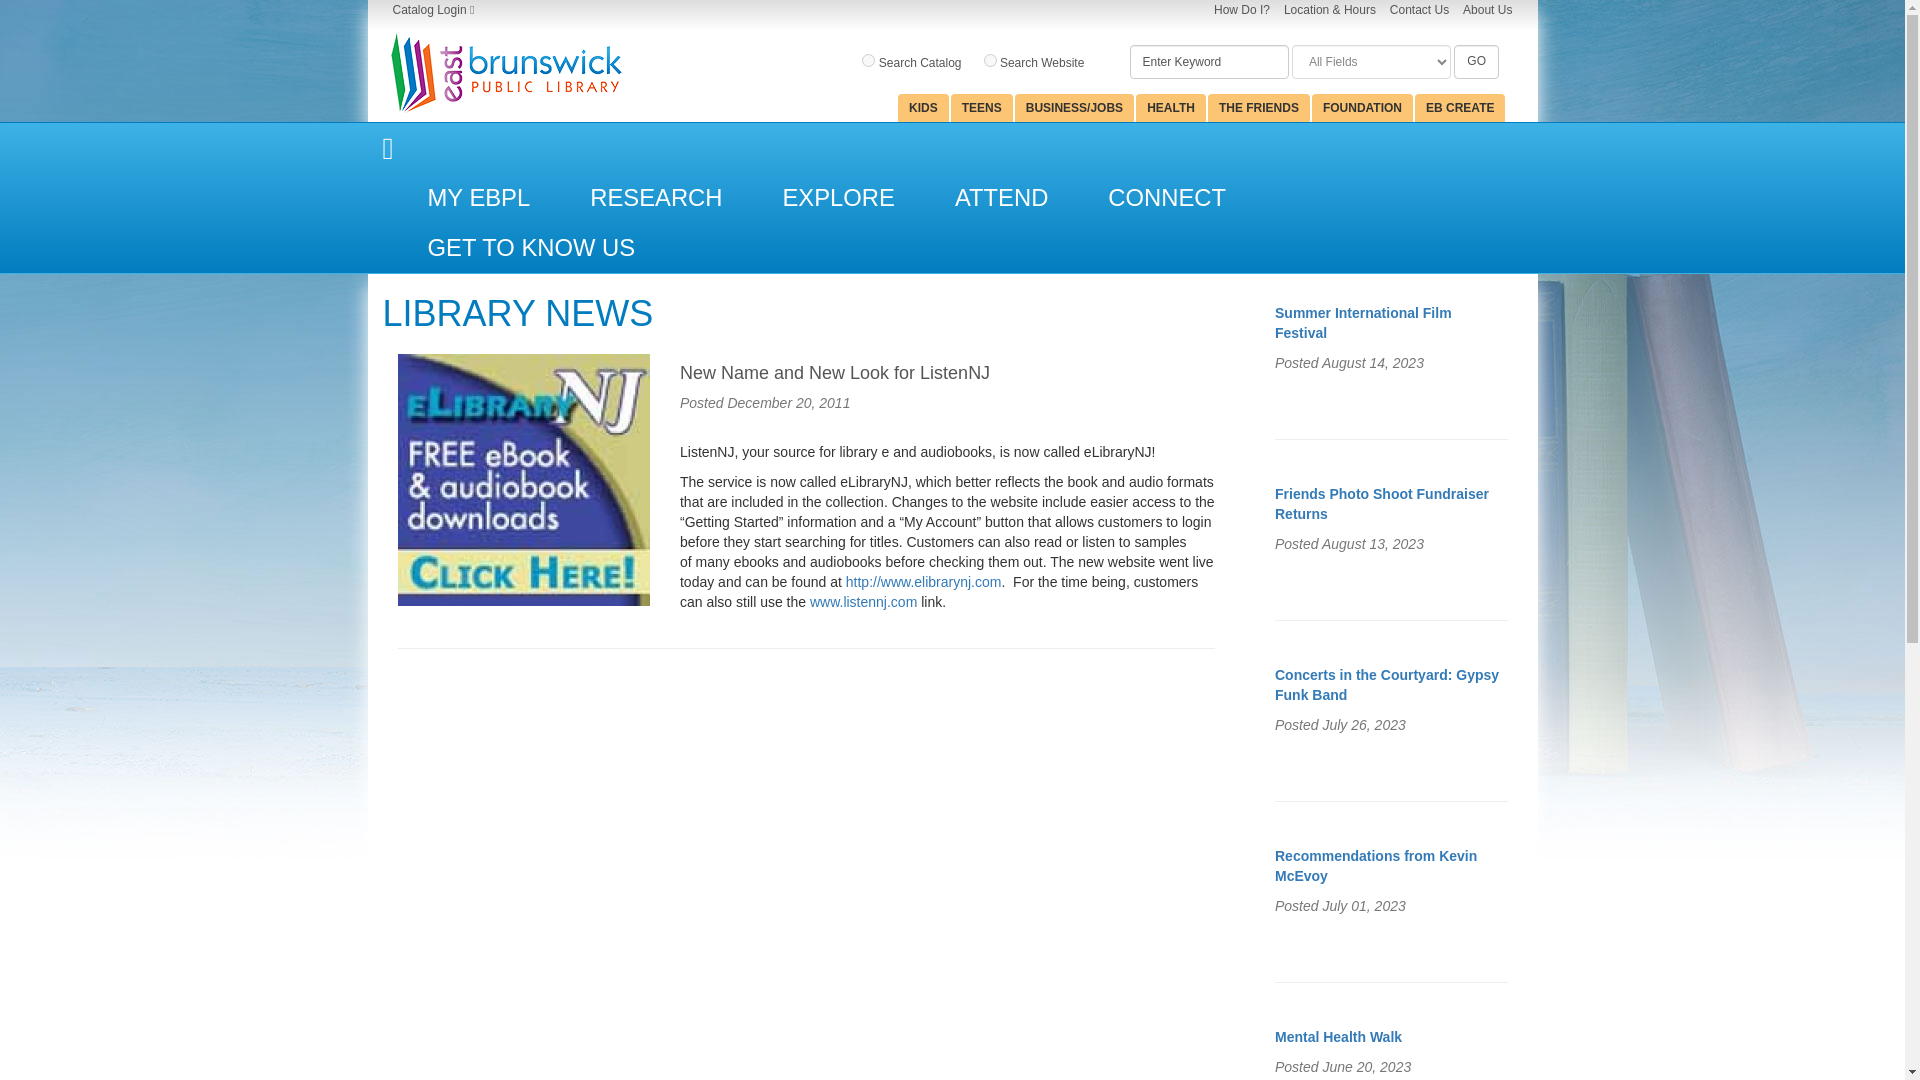 The width and height of the screenshot is (1920, 1080). I want to click on Library Foundation, so click(1362, 108).